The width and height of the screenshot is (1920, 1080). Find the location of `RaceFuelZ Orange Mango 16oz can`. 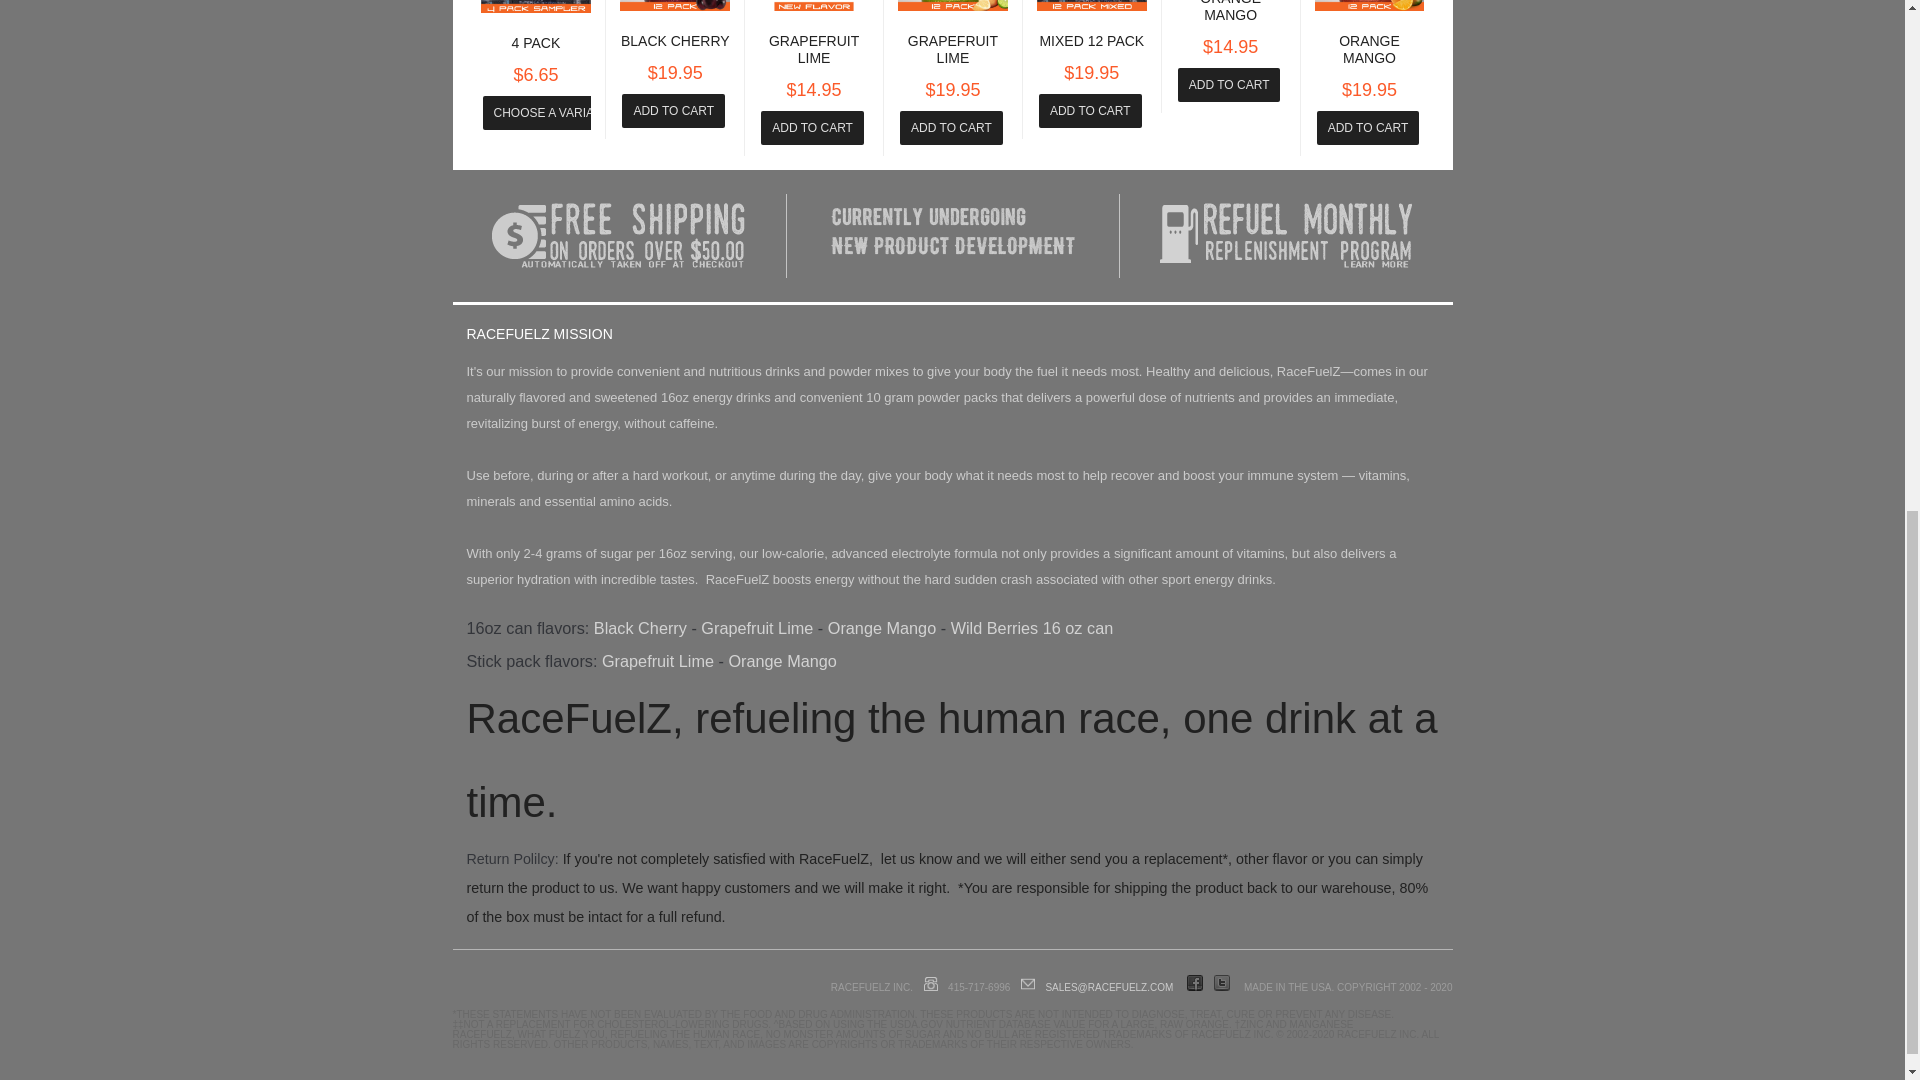

RaceFuelZ Orange Mango 16oz can is located at coordinates (882, 628).